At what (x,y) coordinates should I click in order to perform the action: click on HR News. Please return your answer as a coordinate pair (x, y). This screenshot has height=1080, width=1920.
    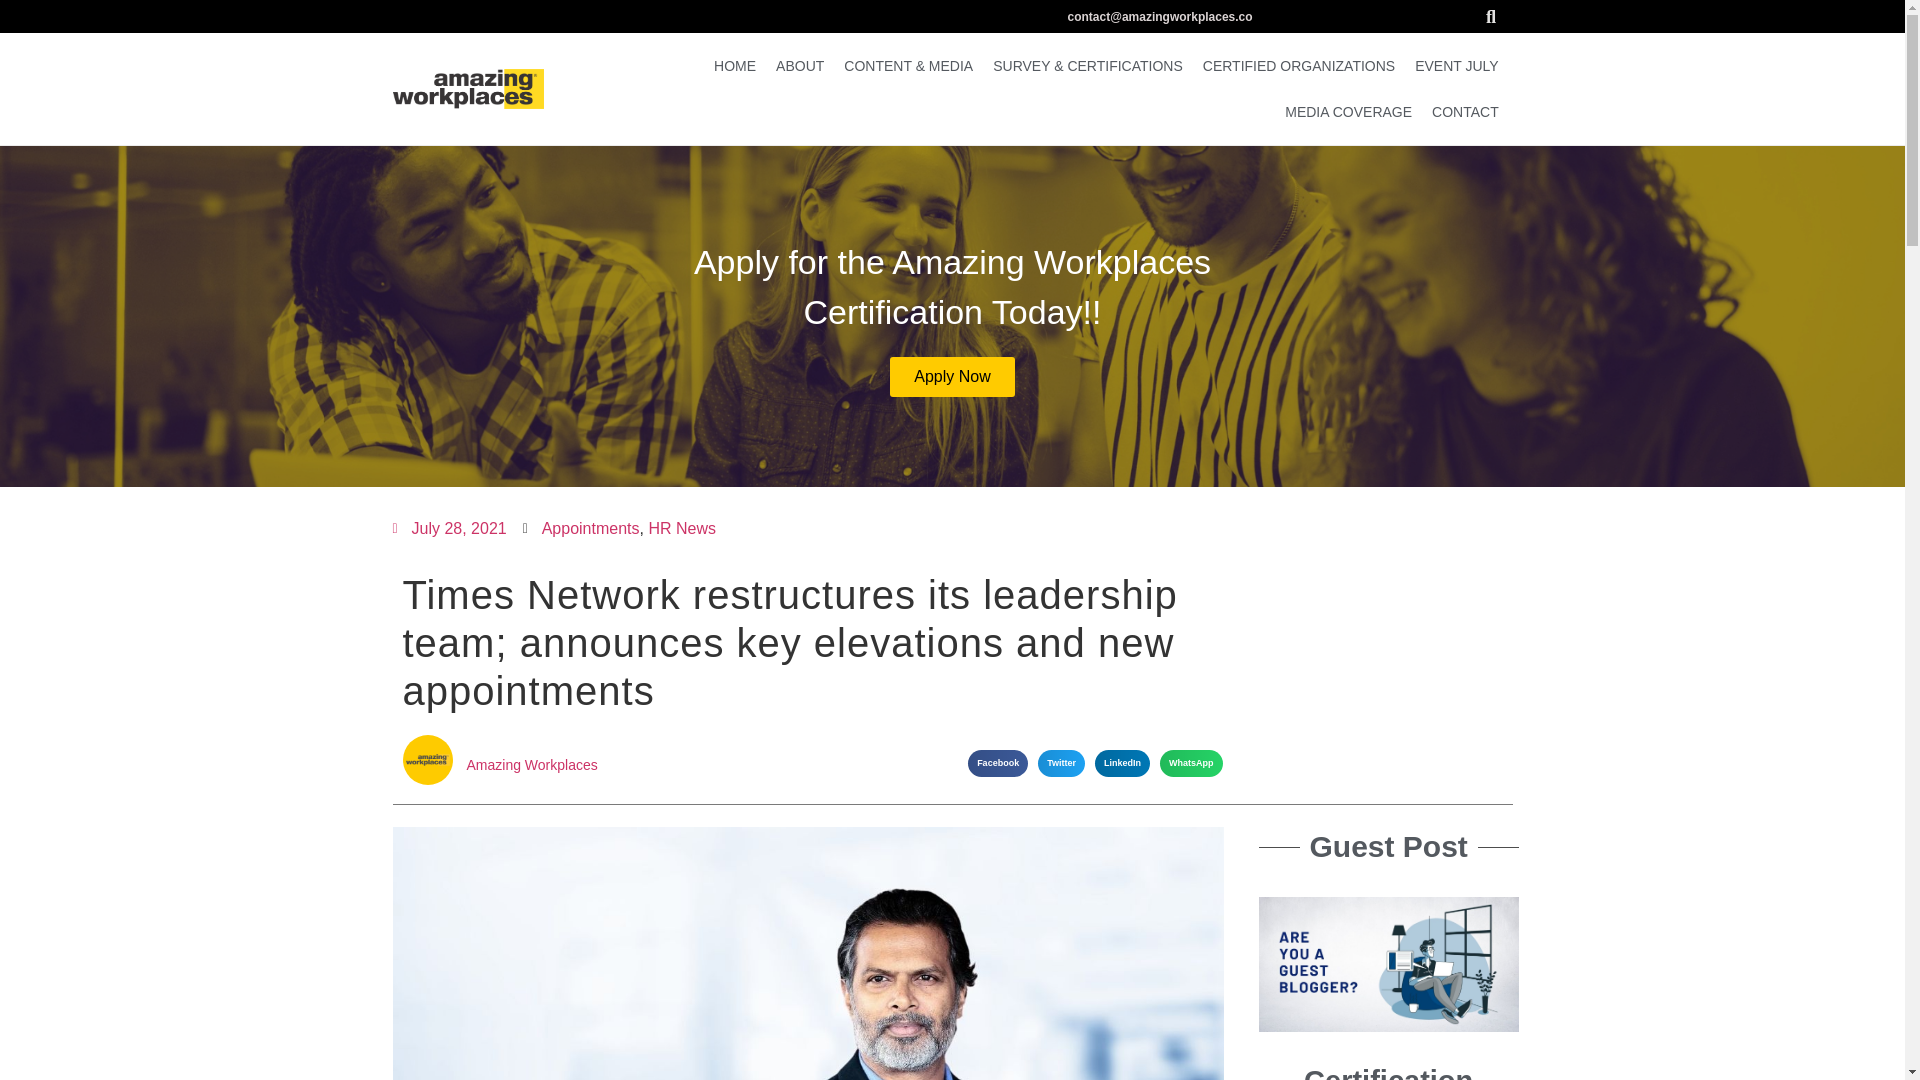
    Looking at the image, I should click on (682, 528).